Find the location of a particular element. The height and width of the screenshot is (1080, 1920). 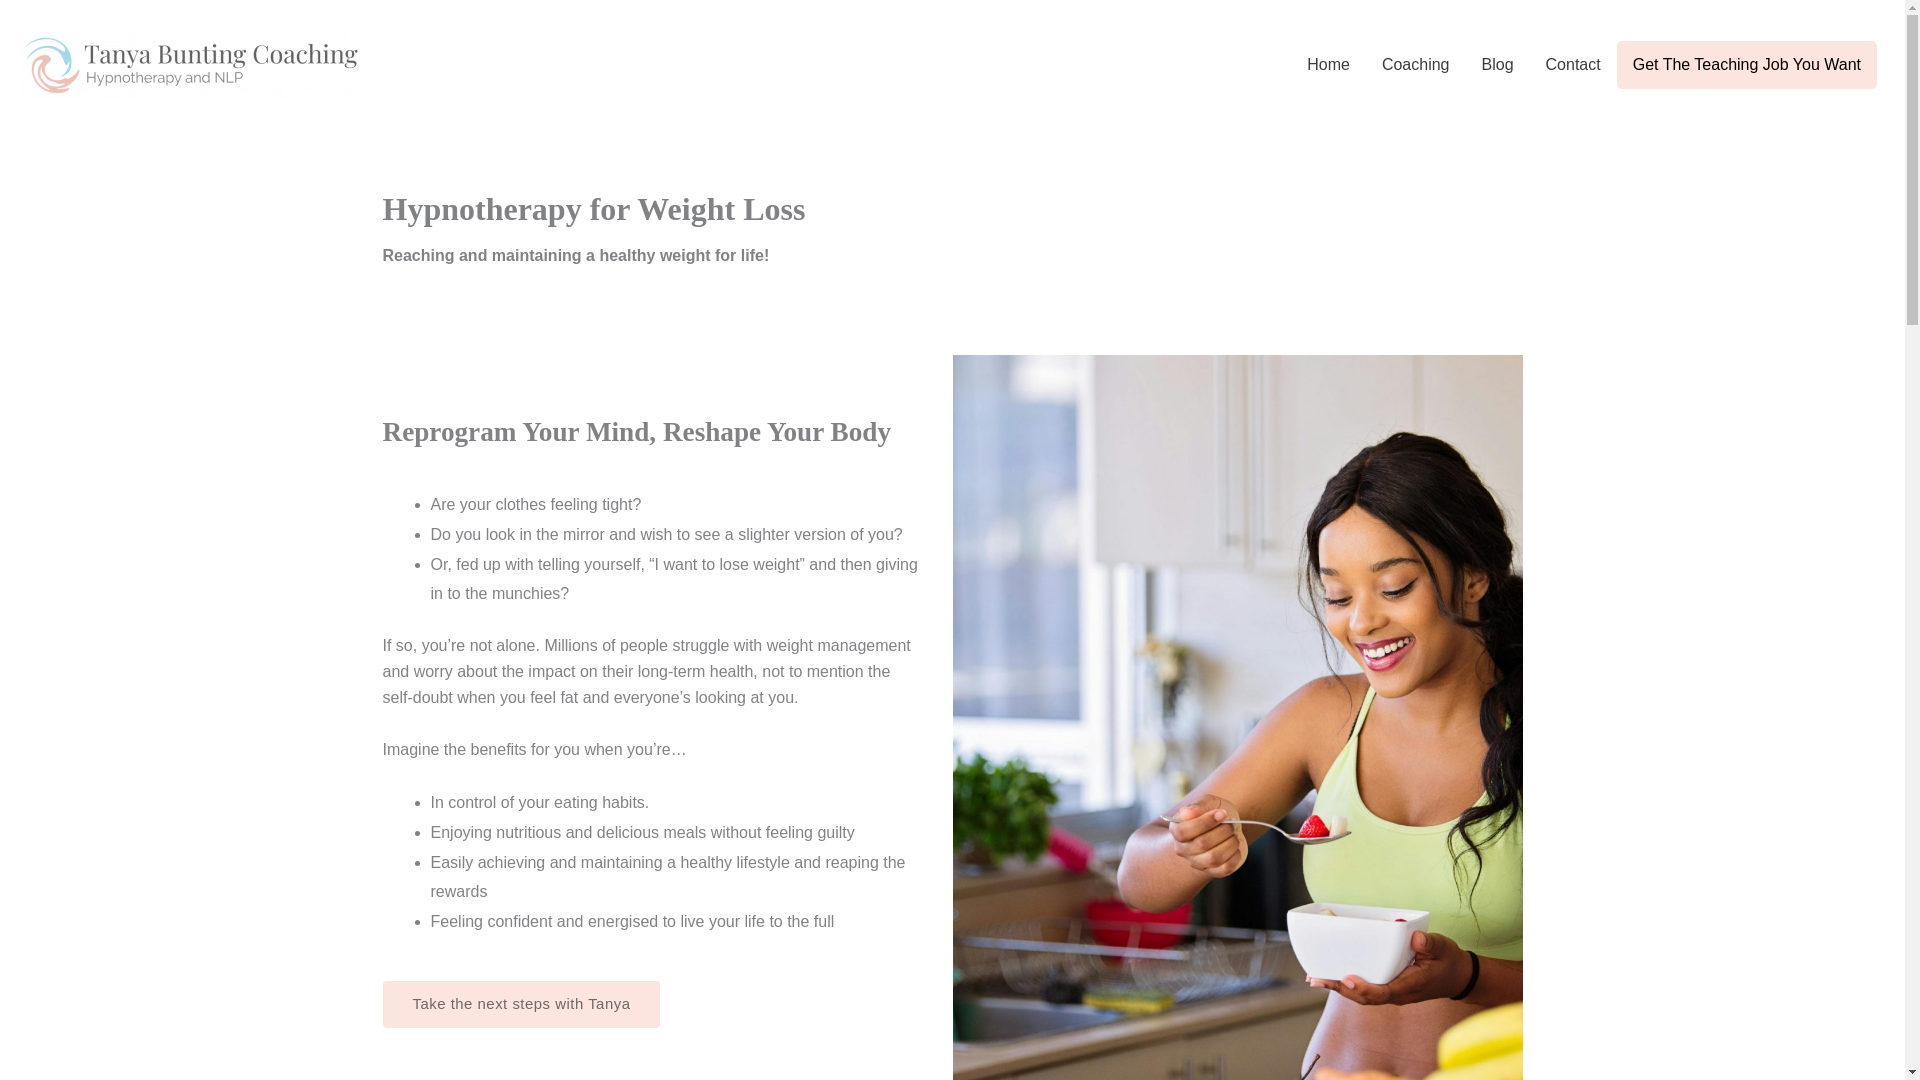

Get The Teaching Job You Want is located at coordinates (1746, 64).